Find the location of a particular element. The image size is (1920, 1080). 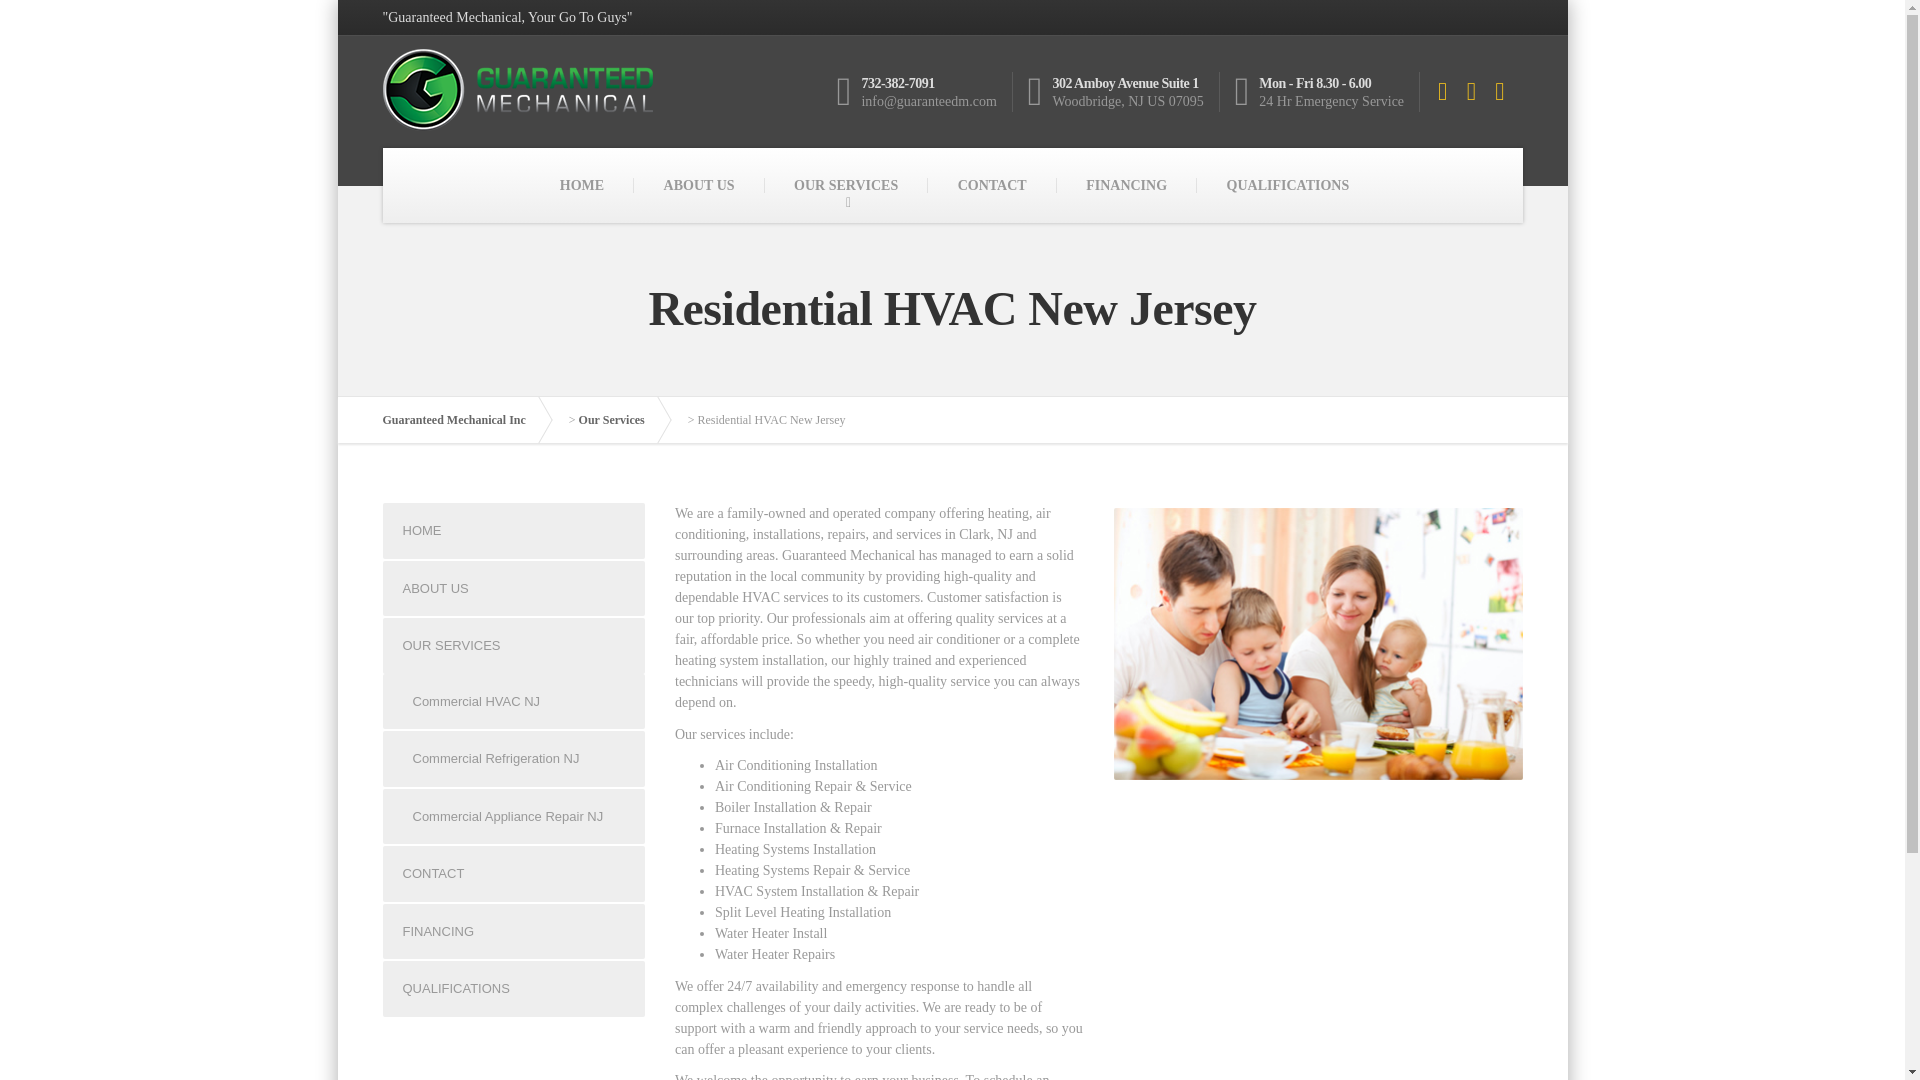

QUALIFICATIONS is located at coordinates (514, 989).